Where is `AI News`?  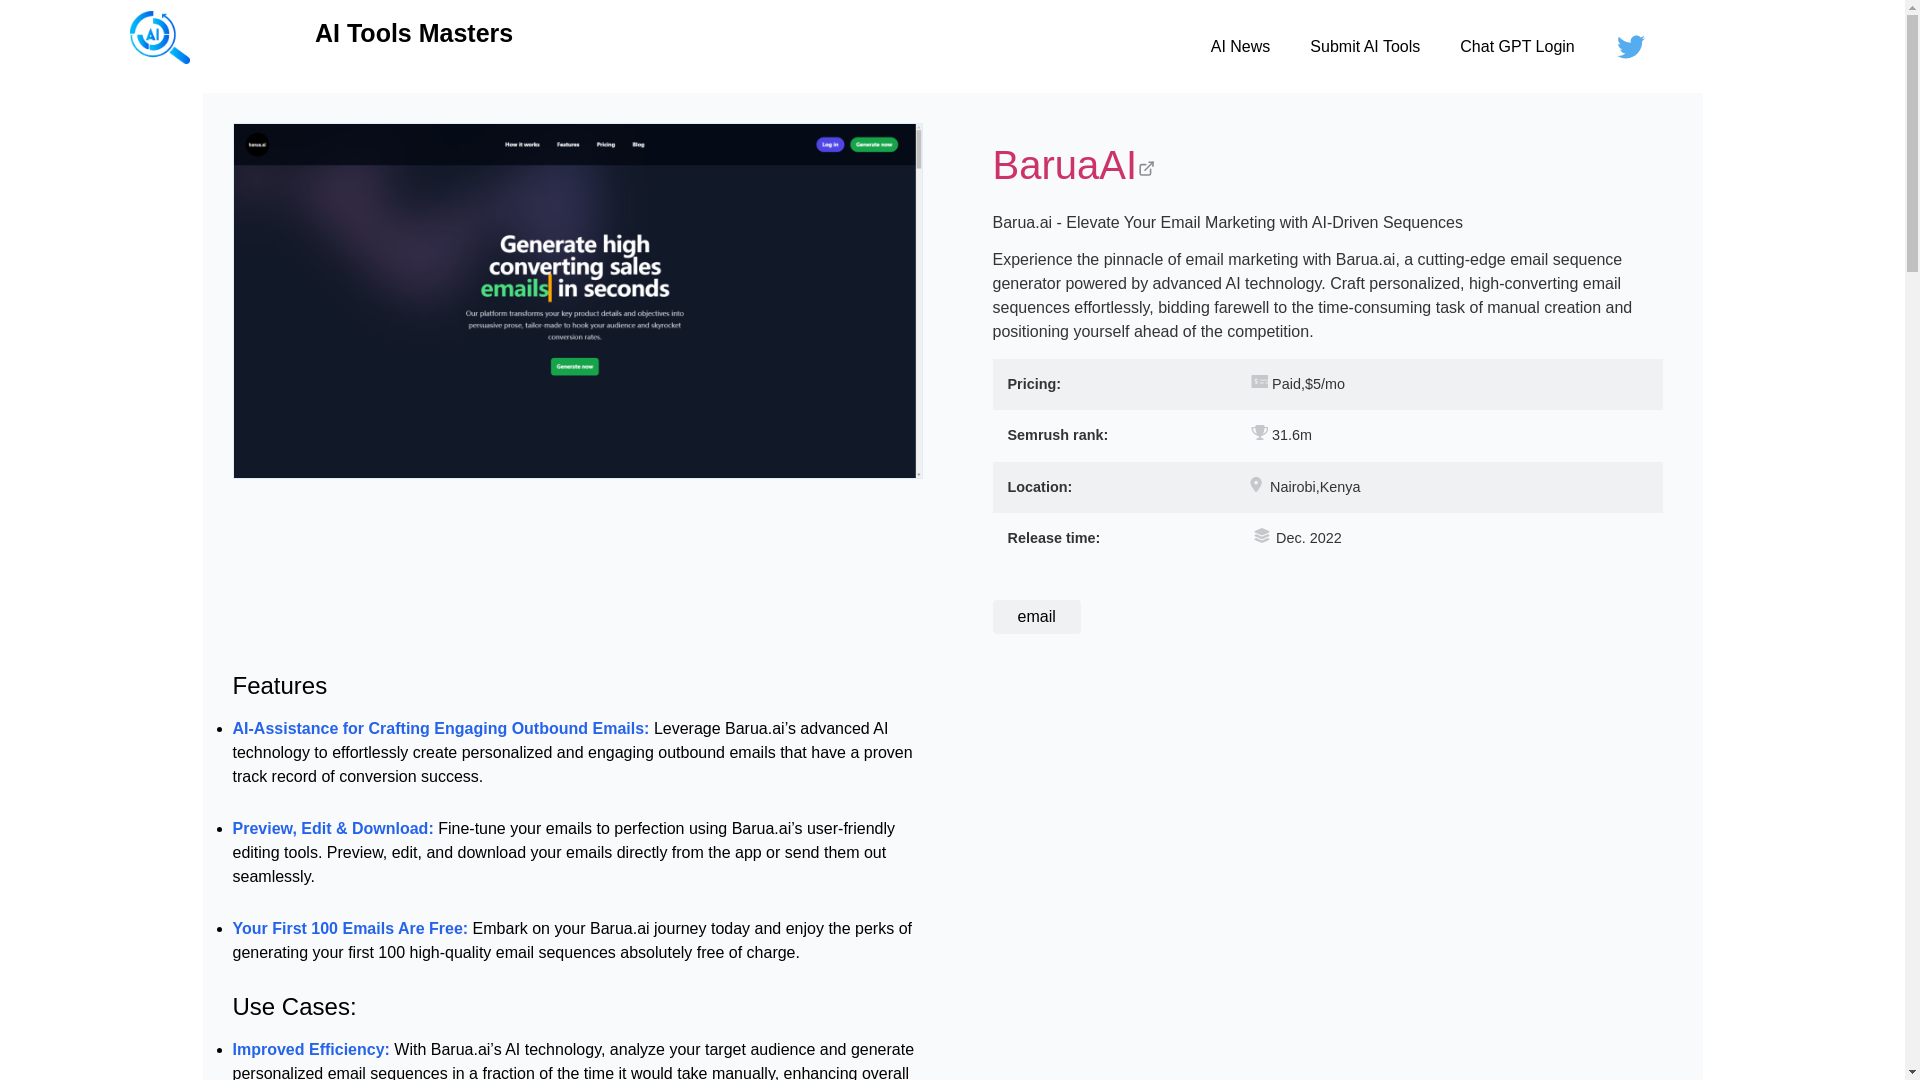 AI News is located at coordinates (1240, 46).